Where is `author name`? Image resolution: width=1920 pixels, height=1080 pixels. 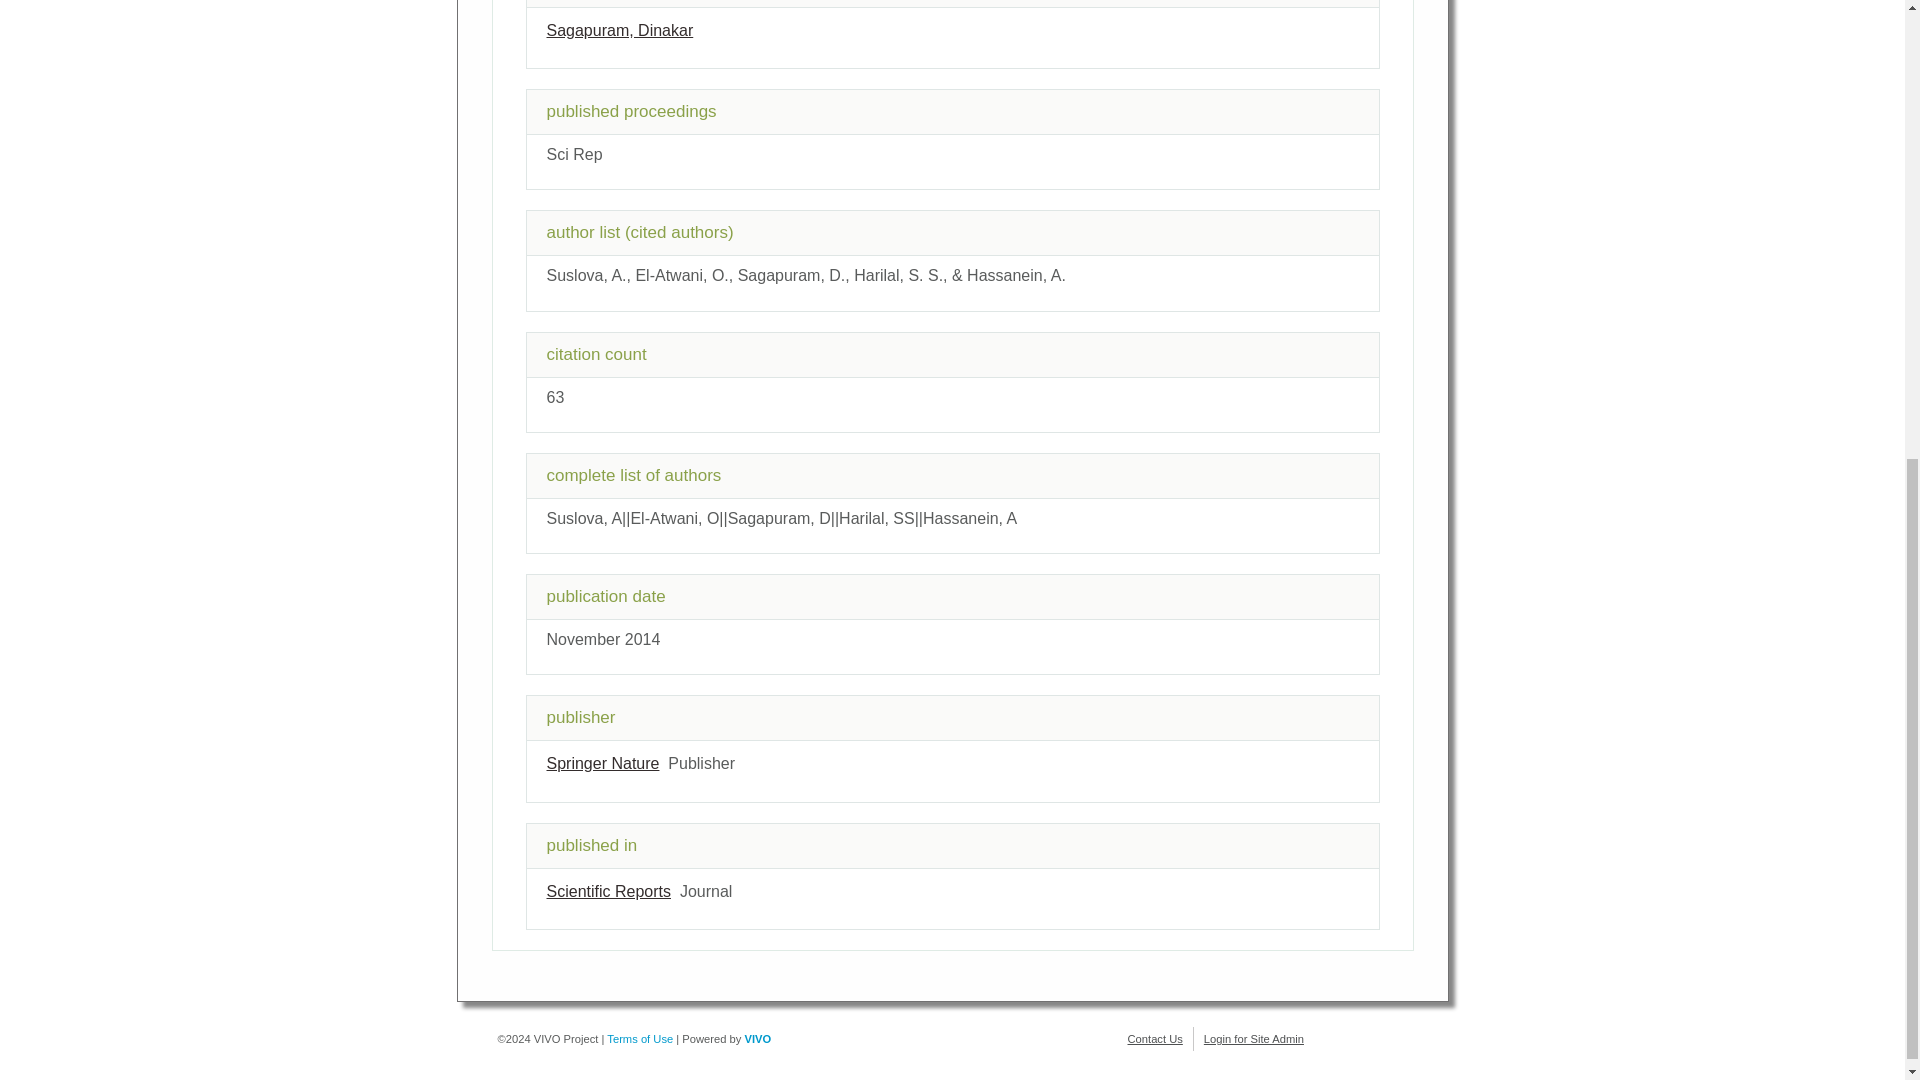 author name is located at coordinates (619, 30).